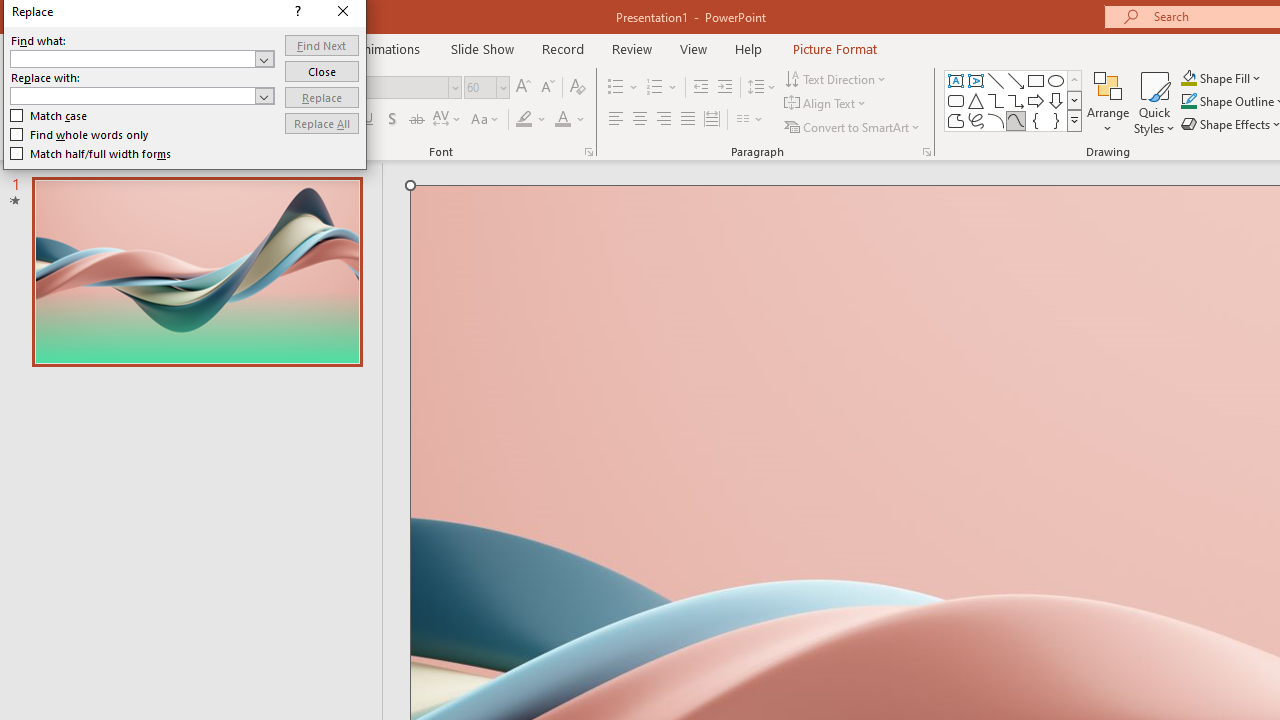 The width and height of the screenshot is (1280, 720). What do you see at coordinates (50, 116) in the screenshot?
I see `Match case` at bounding box center [50, 116].